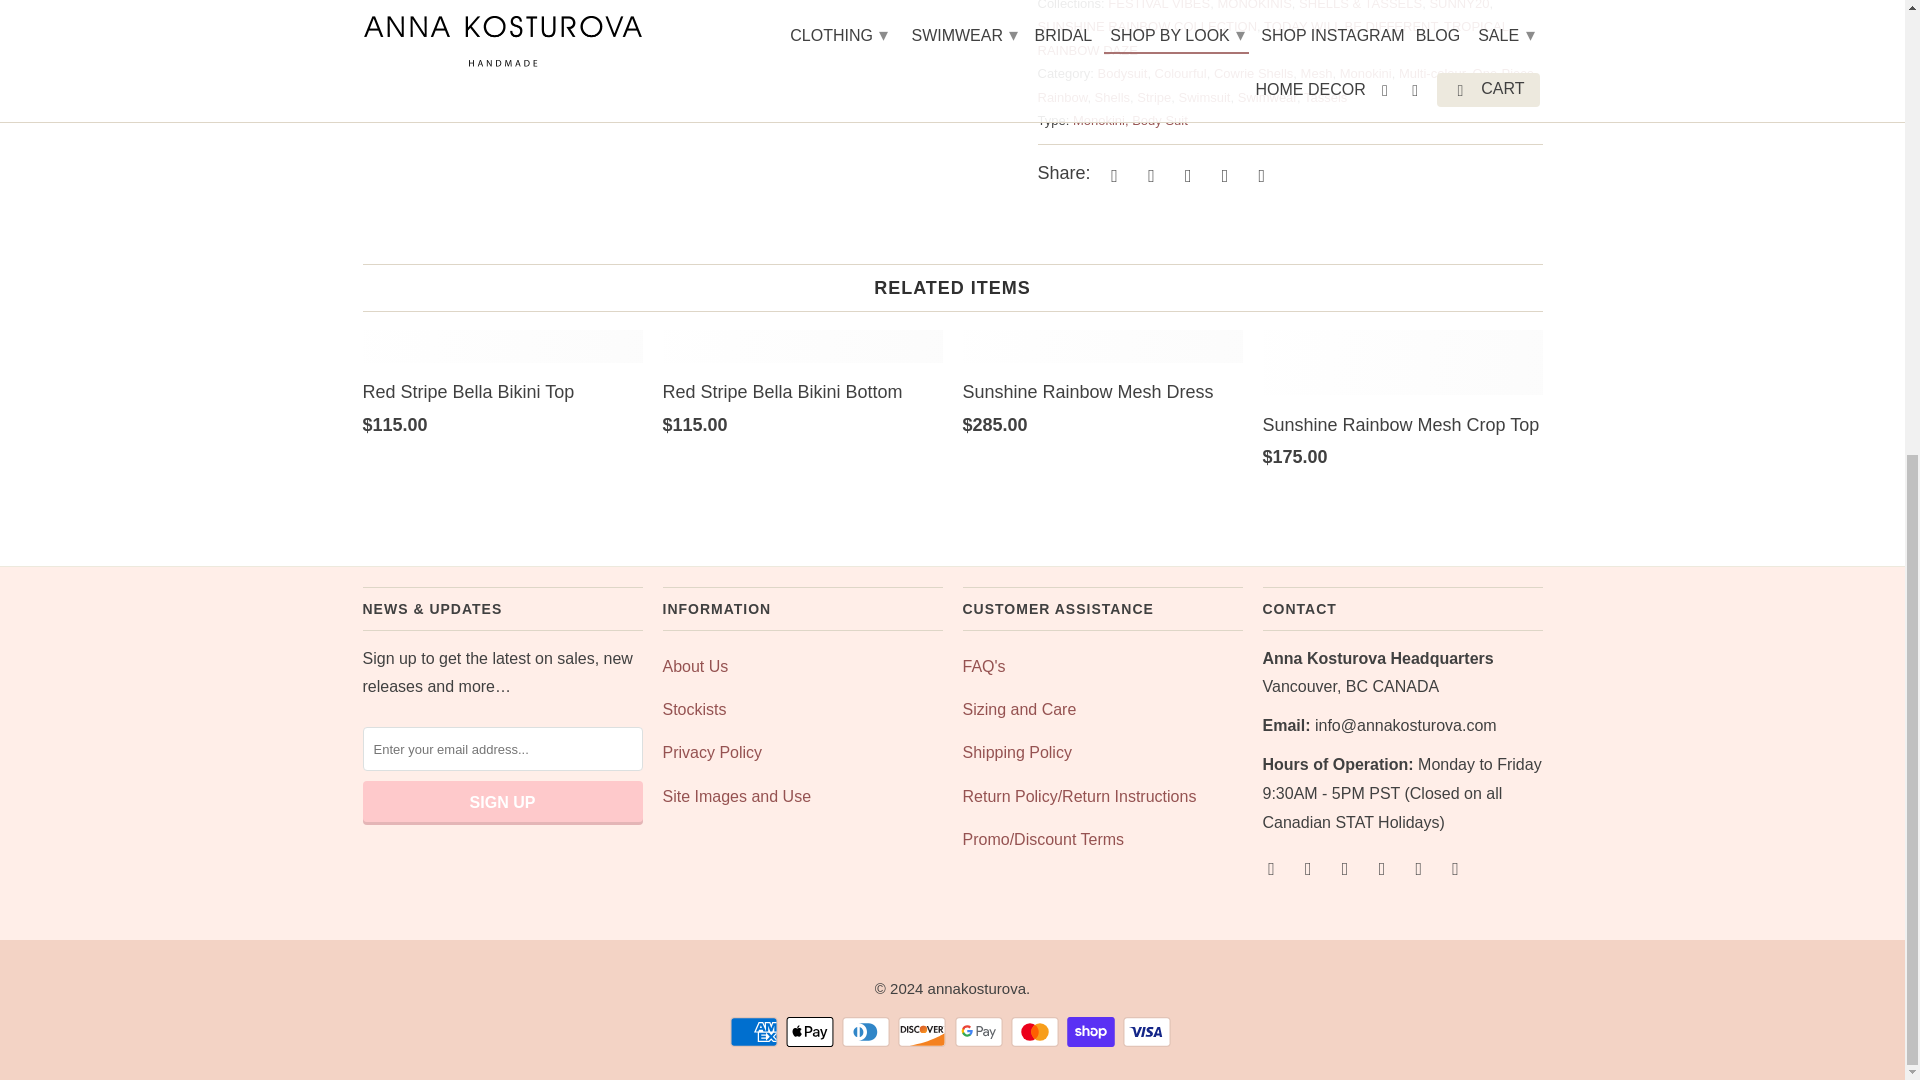 This screenshot has width=1920, height=1080. I want to click on Mastercard, so click(1037, 1032).